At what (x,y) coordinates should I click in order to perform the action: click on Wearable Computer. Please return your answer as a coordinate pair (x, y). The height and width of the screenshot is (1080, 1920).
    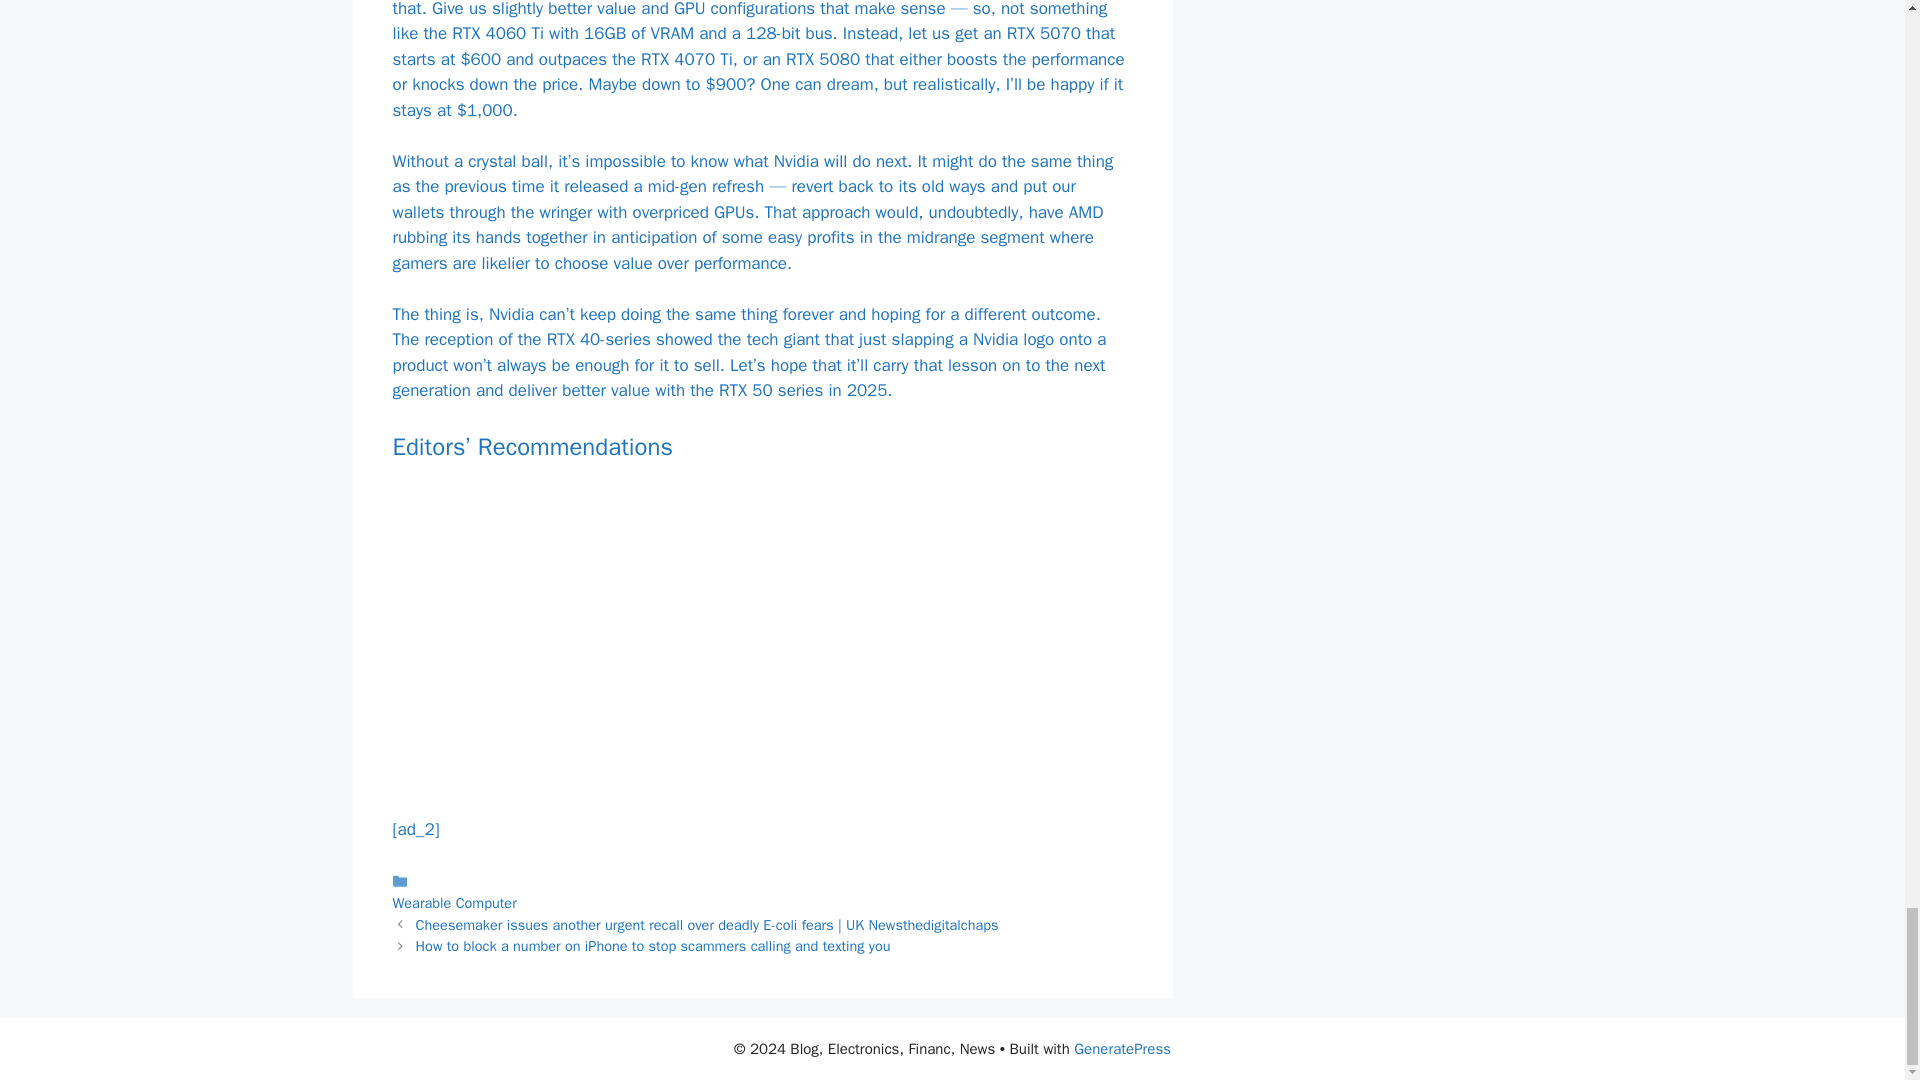
    Looking at the image, I should click on (454, 902).